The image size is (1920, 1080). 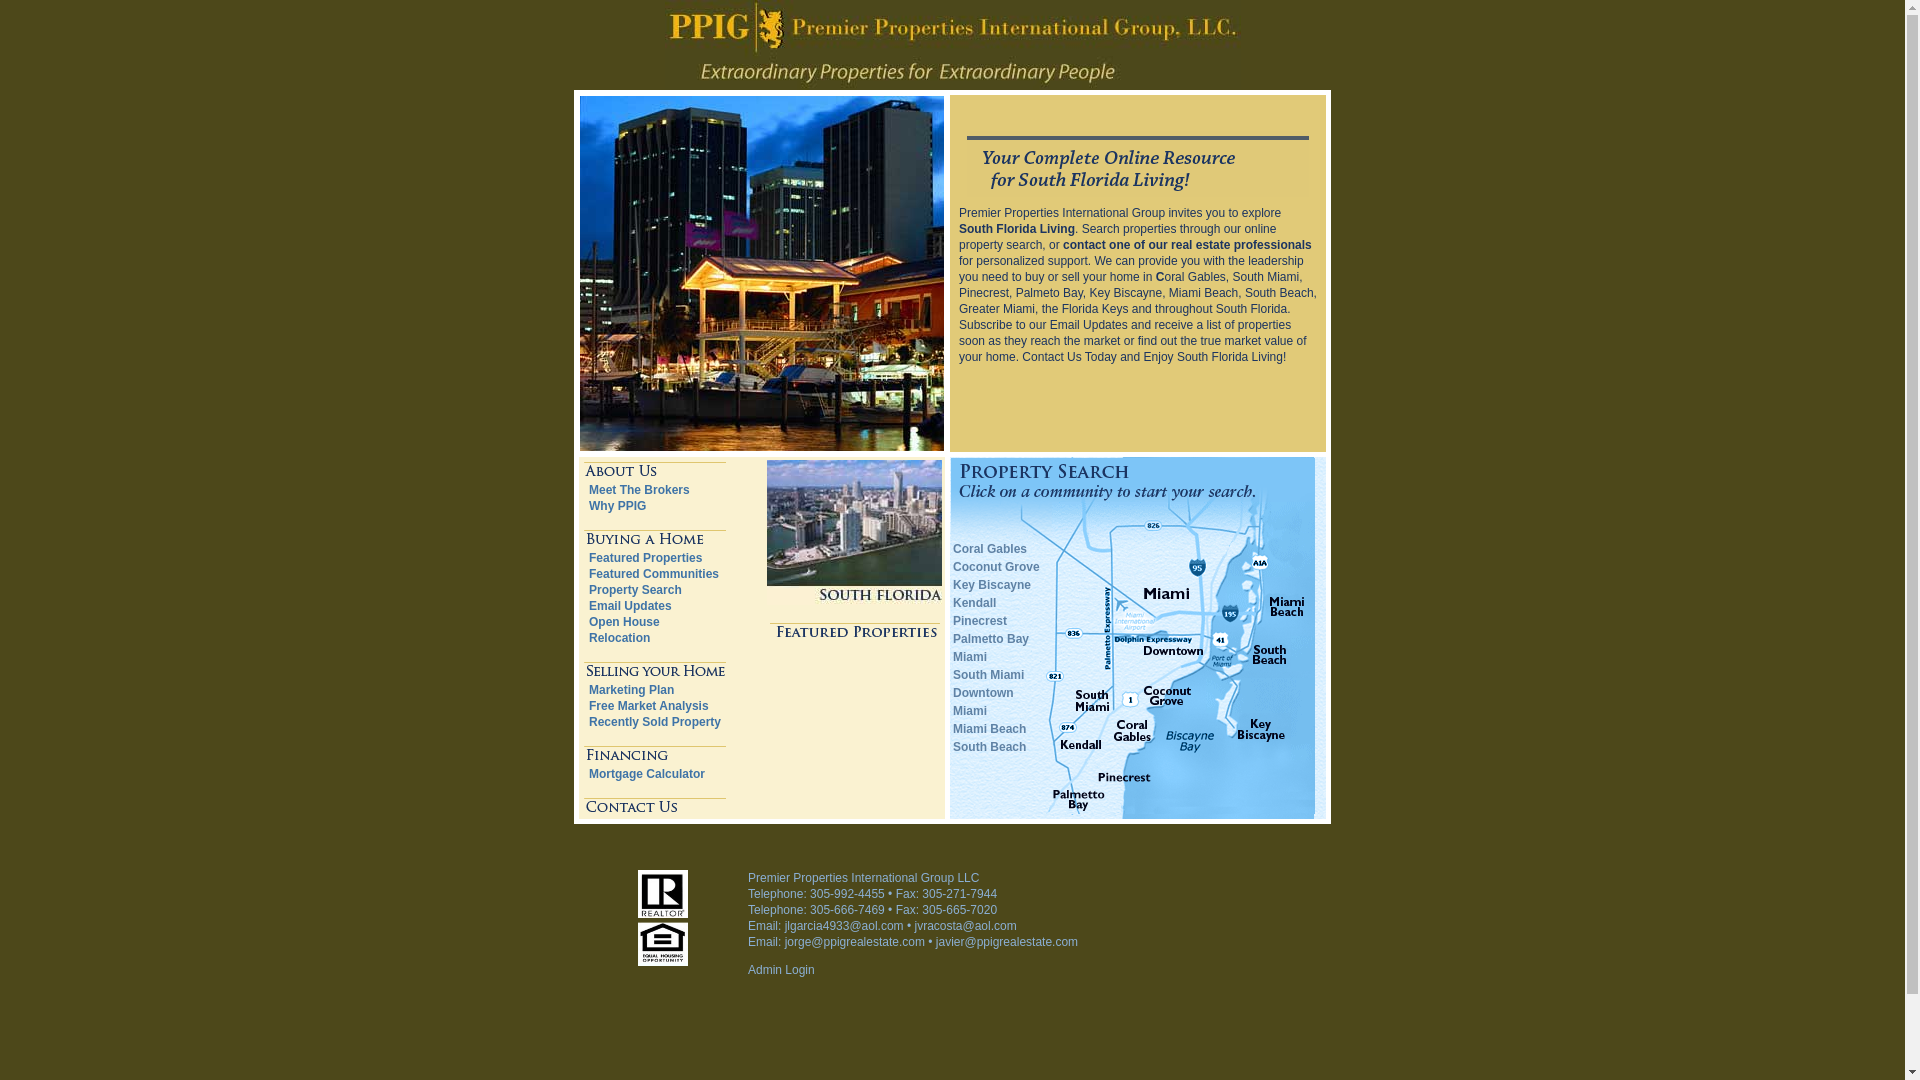 I want to click on Key Biscayne, so click(x=992, y=584).